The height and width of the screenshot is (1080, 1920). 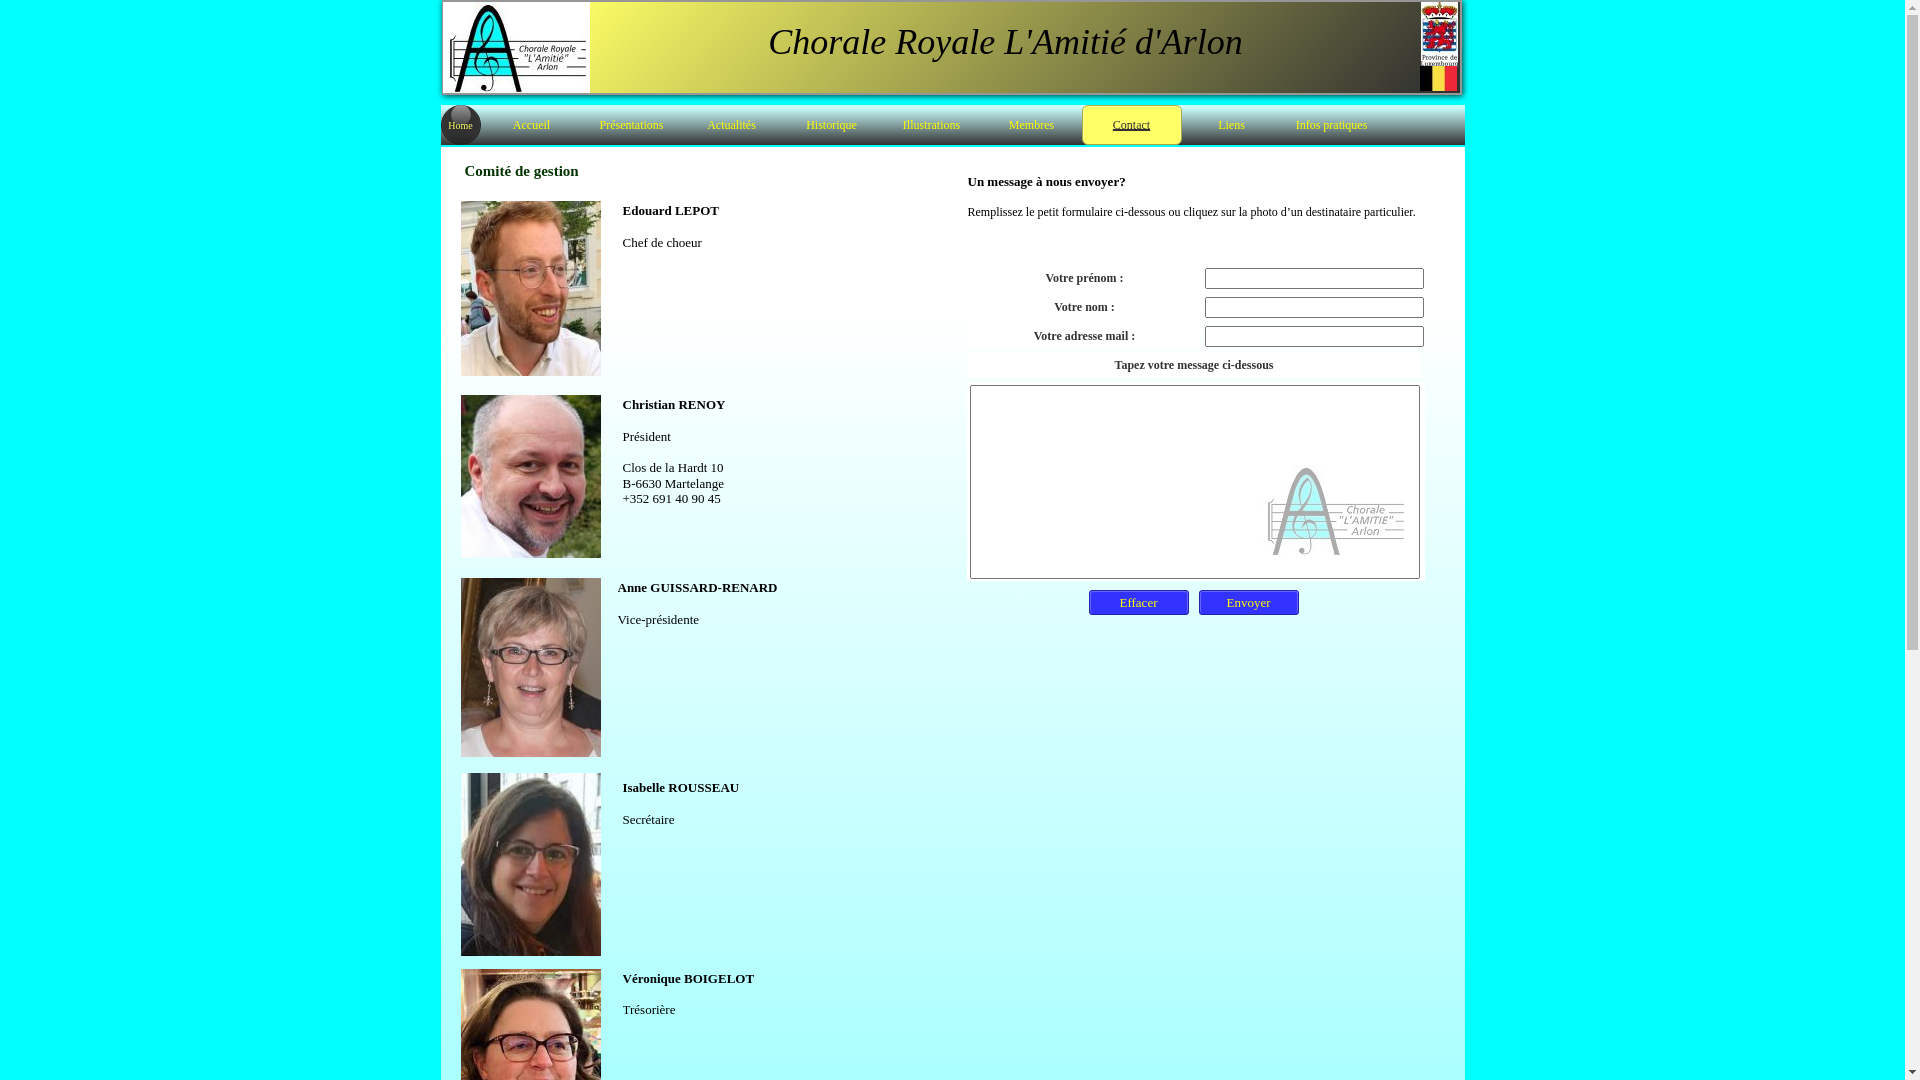 What do you see at coordinates (442, 10) in the screenshot?
I see ` ` at bounding box center [442, 10].